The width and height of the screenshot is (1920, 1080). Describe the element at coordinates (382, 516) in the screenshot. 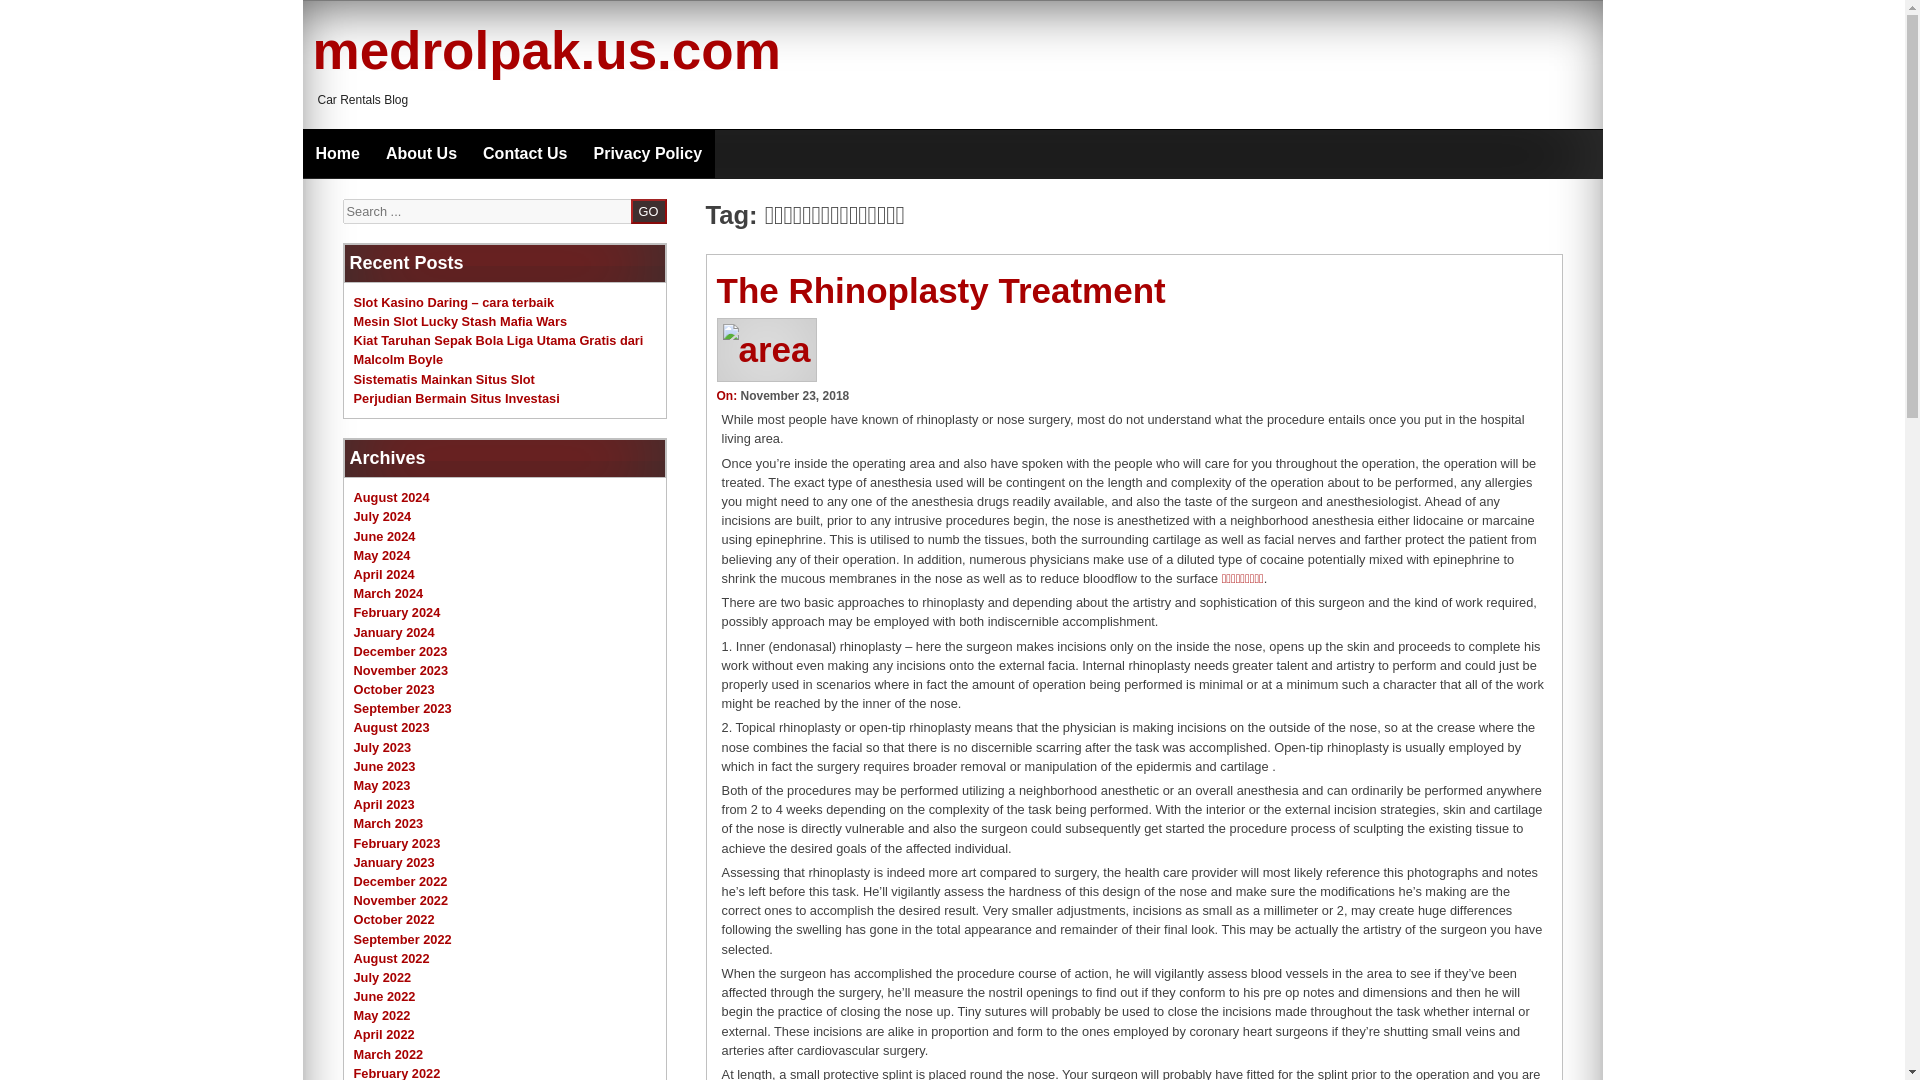

I see `July 2024` at that location.